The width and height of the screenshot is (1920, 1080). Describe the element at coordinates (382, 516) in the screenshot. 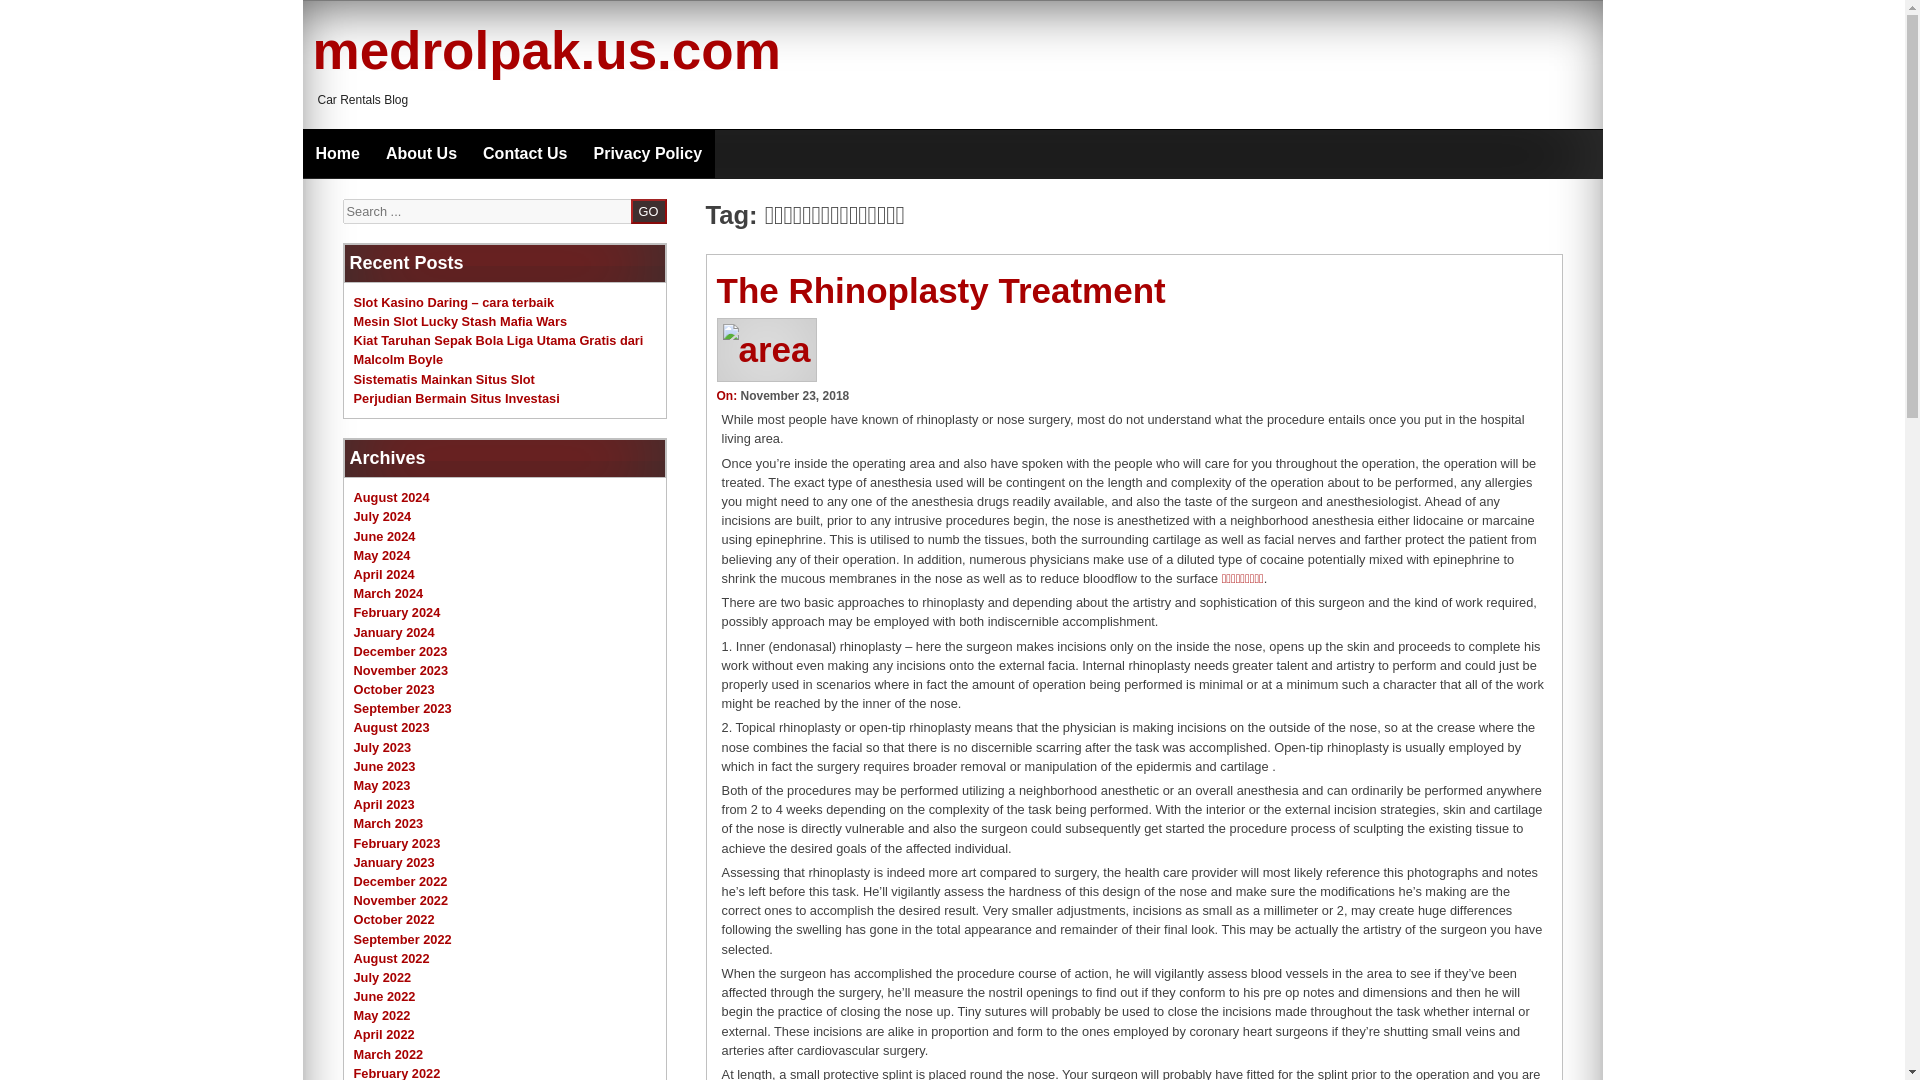

I see `July 2024` at that location.